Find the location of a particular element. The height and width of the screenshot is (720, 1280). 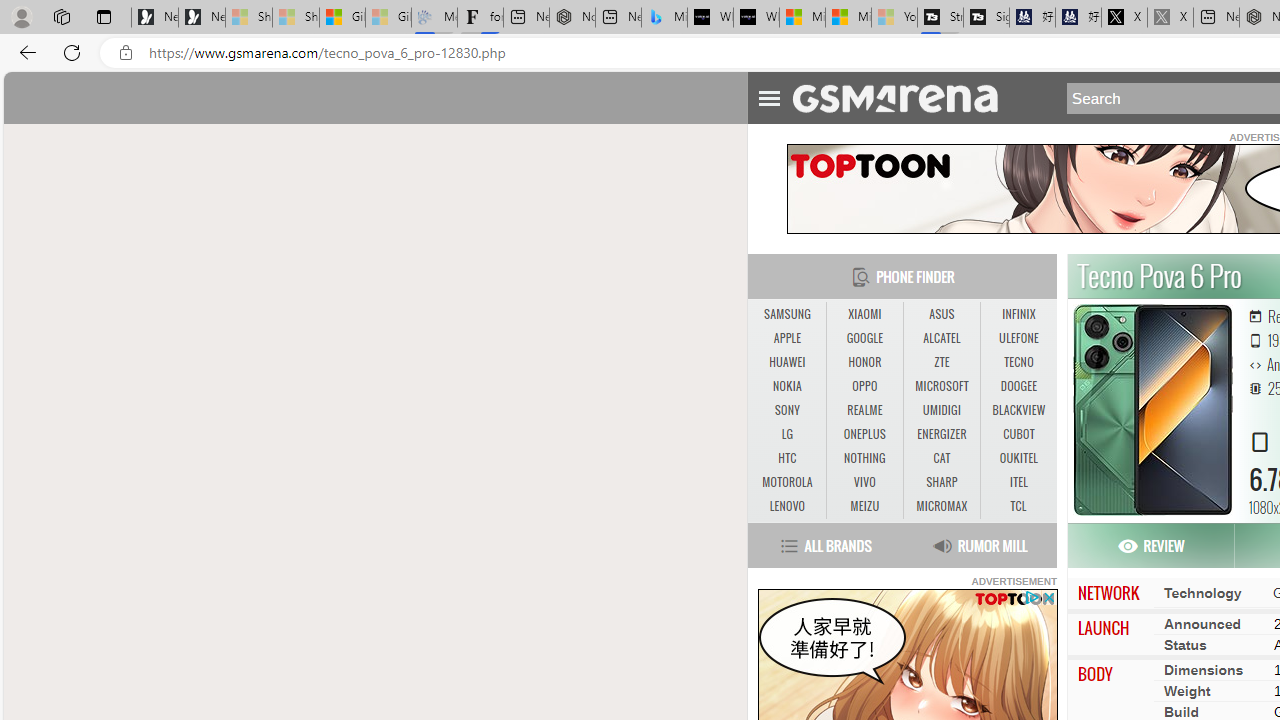

MICROSOFT is located at coordinates (941, 386).